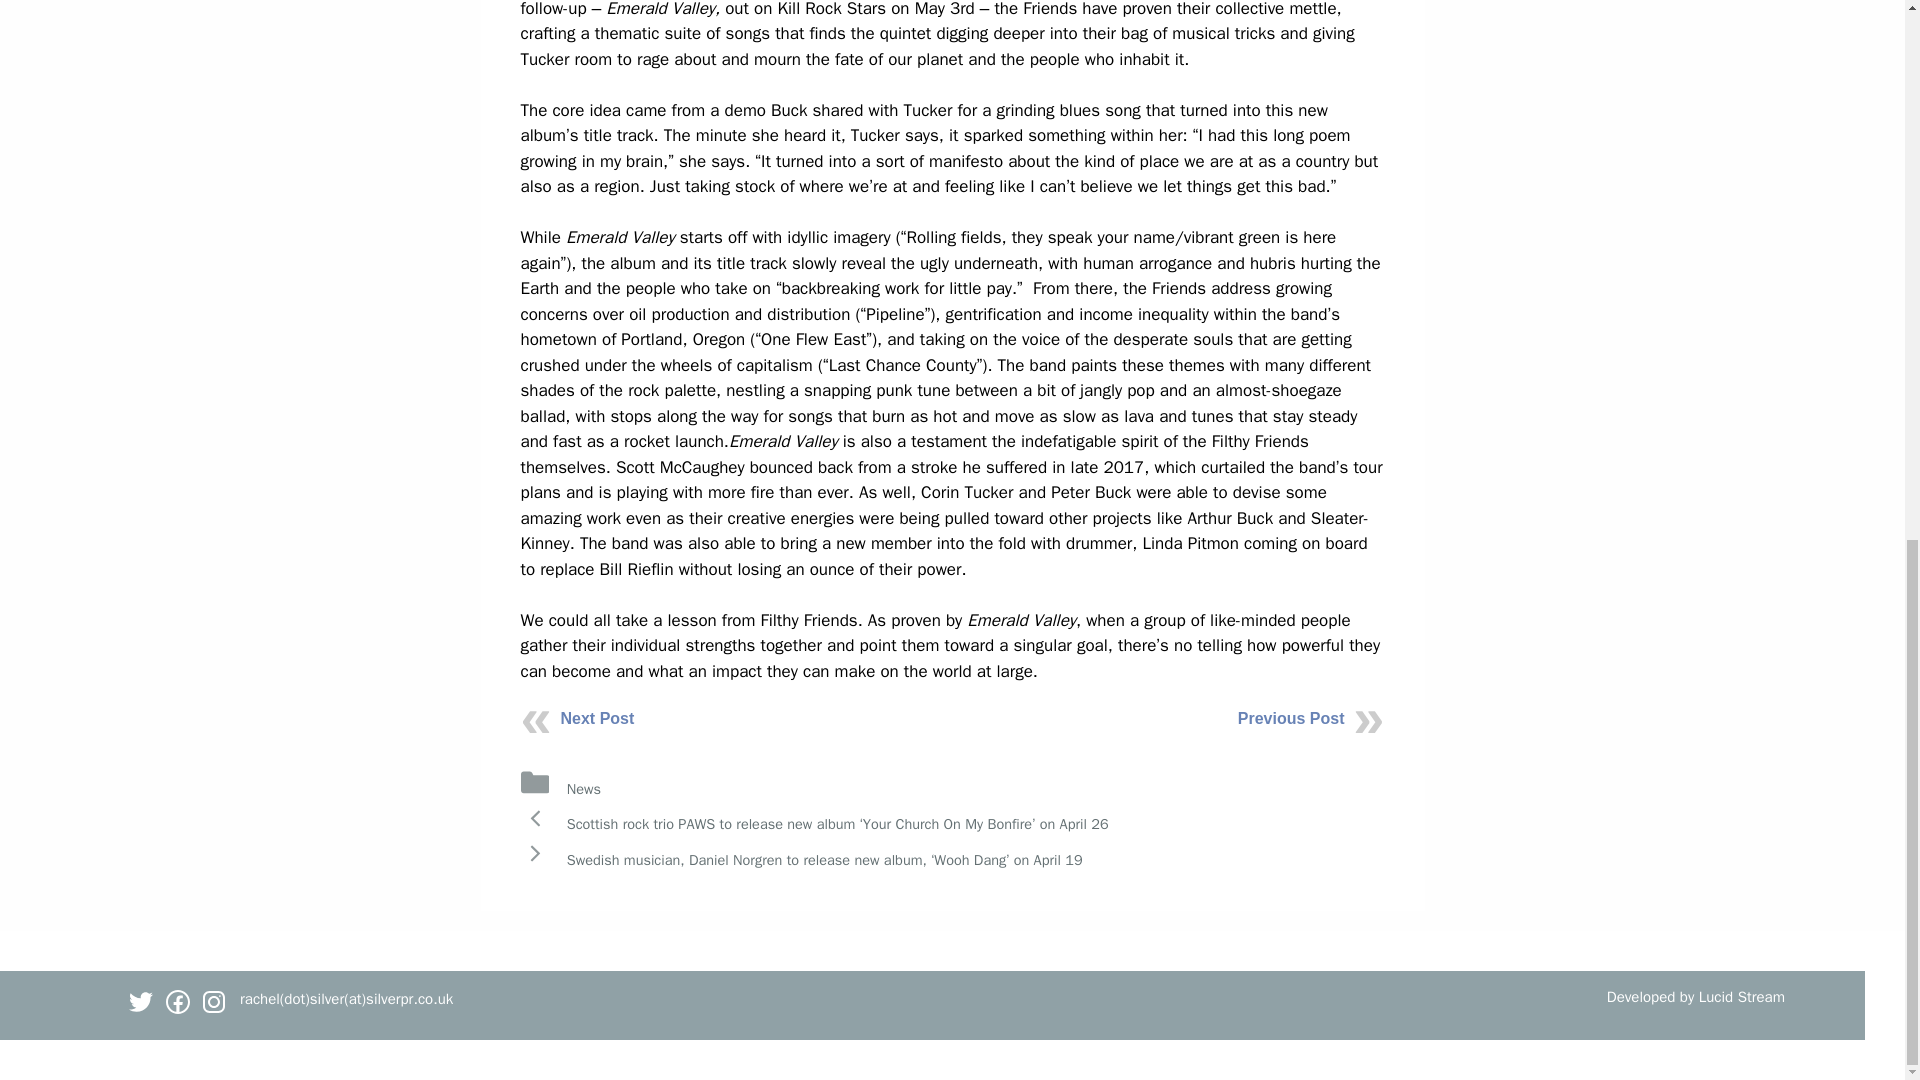 The height and width of the screenshot is (1080, 1920). What do you see at coordinates (583, 788) in the screenshot?
I see `News` at bounding box center [583, 788].